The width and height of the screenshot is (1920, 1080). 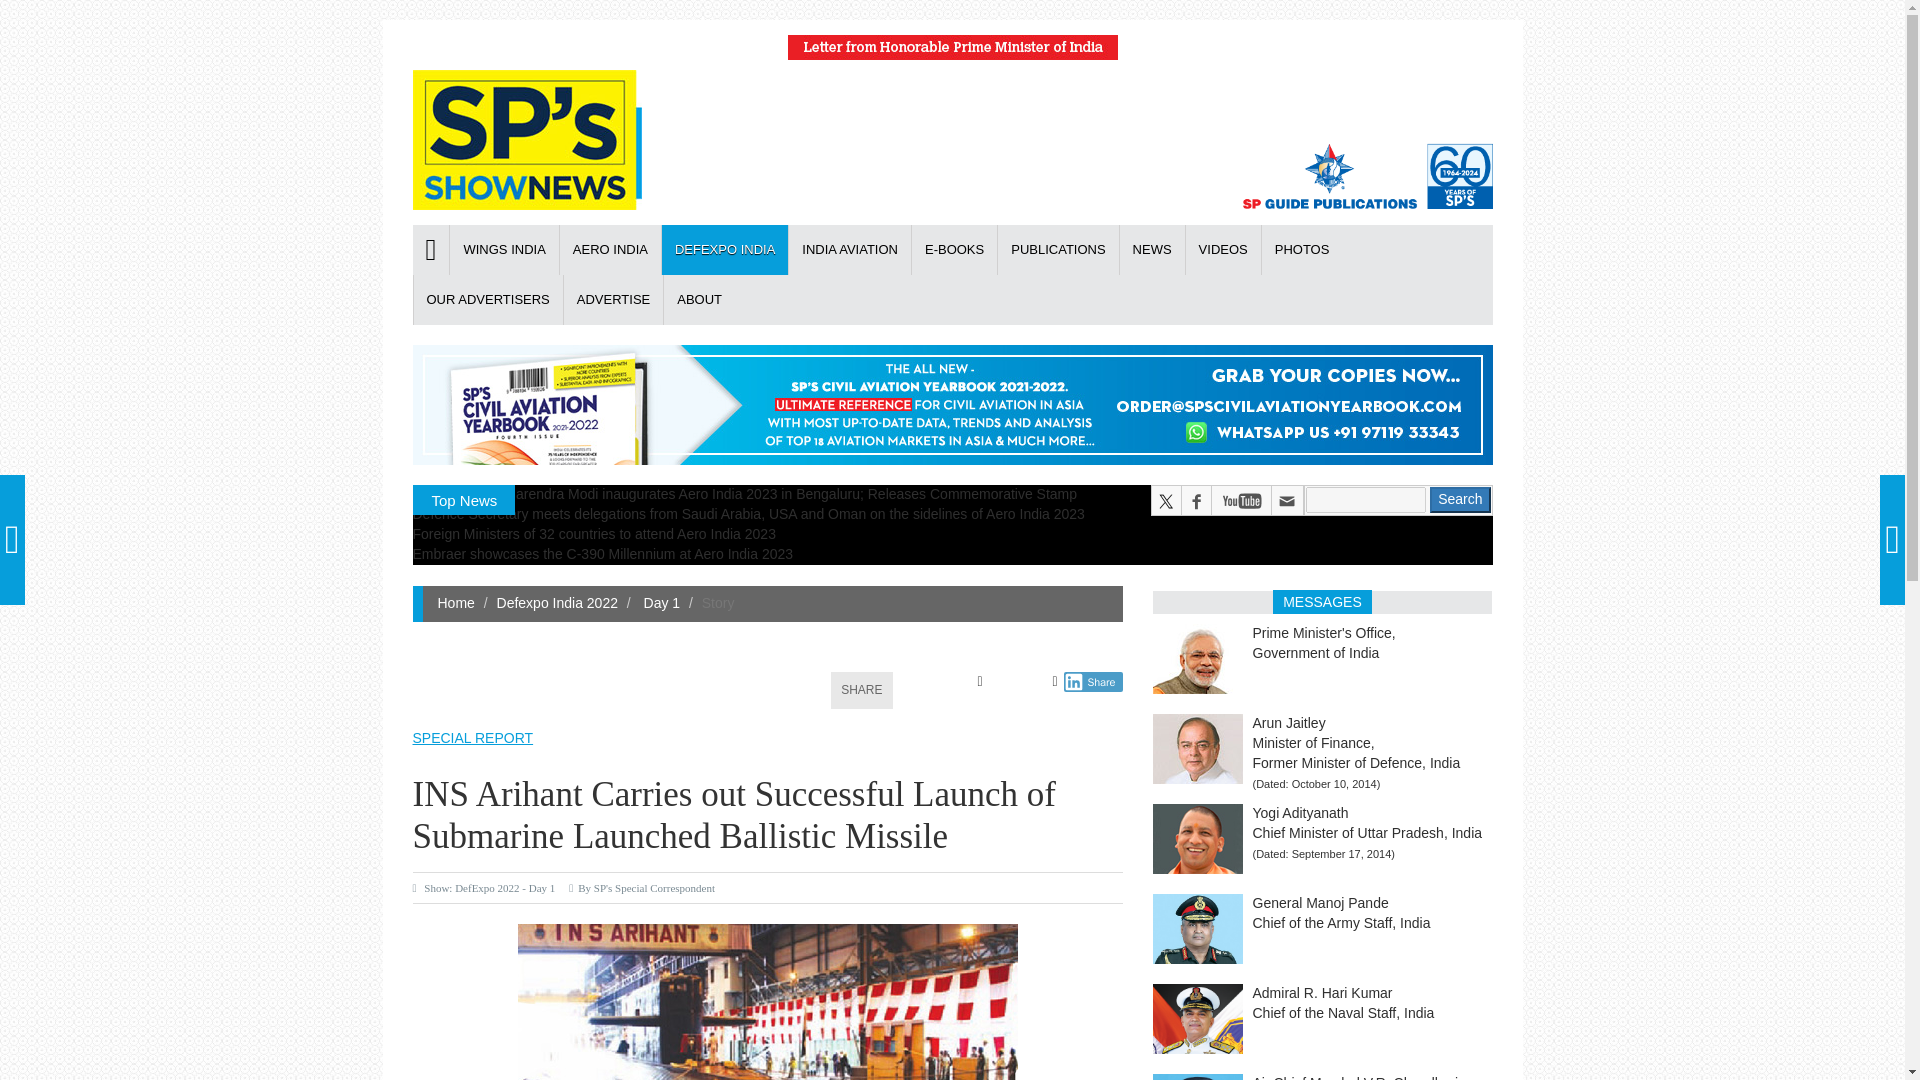 What do you see at coordinates (953, 250) in the screenshot?
I see `E-BOOKS` at bounding box center [953, 250].